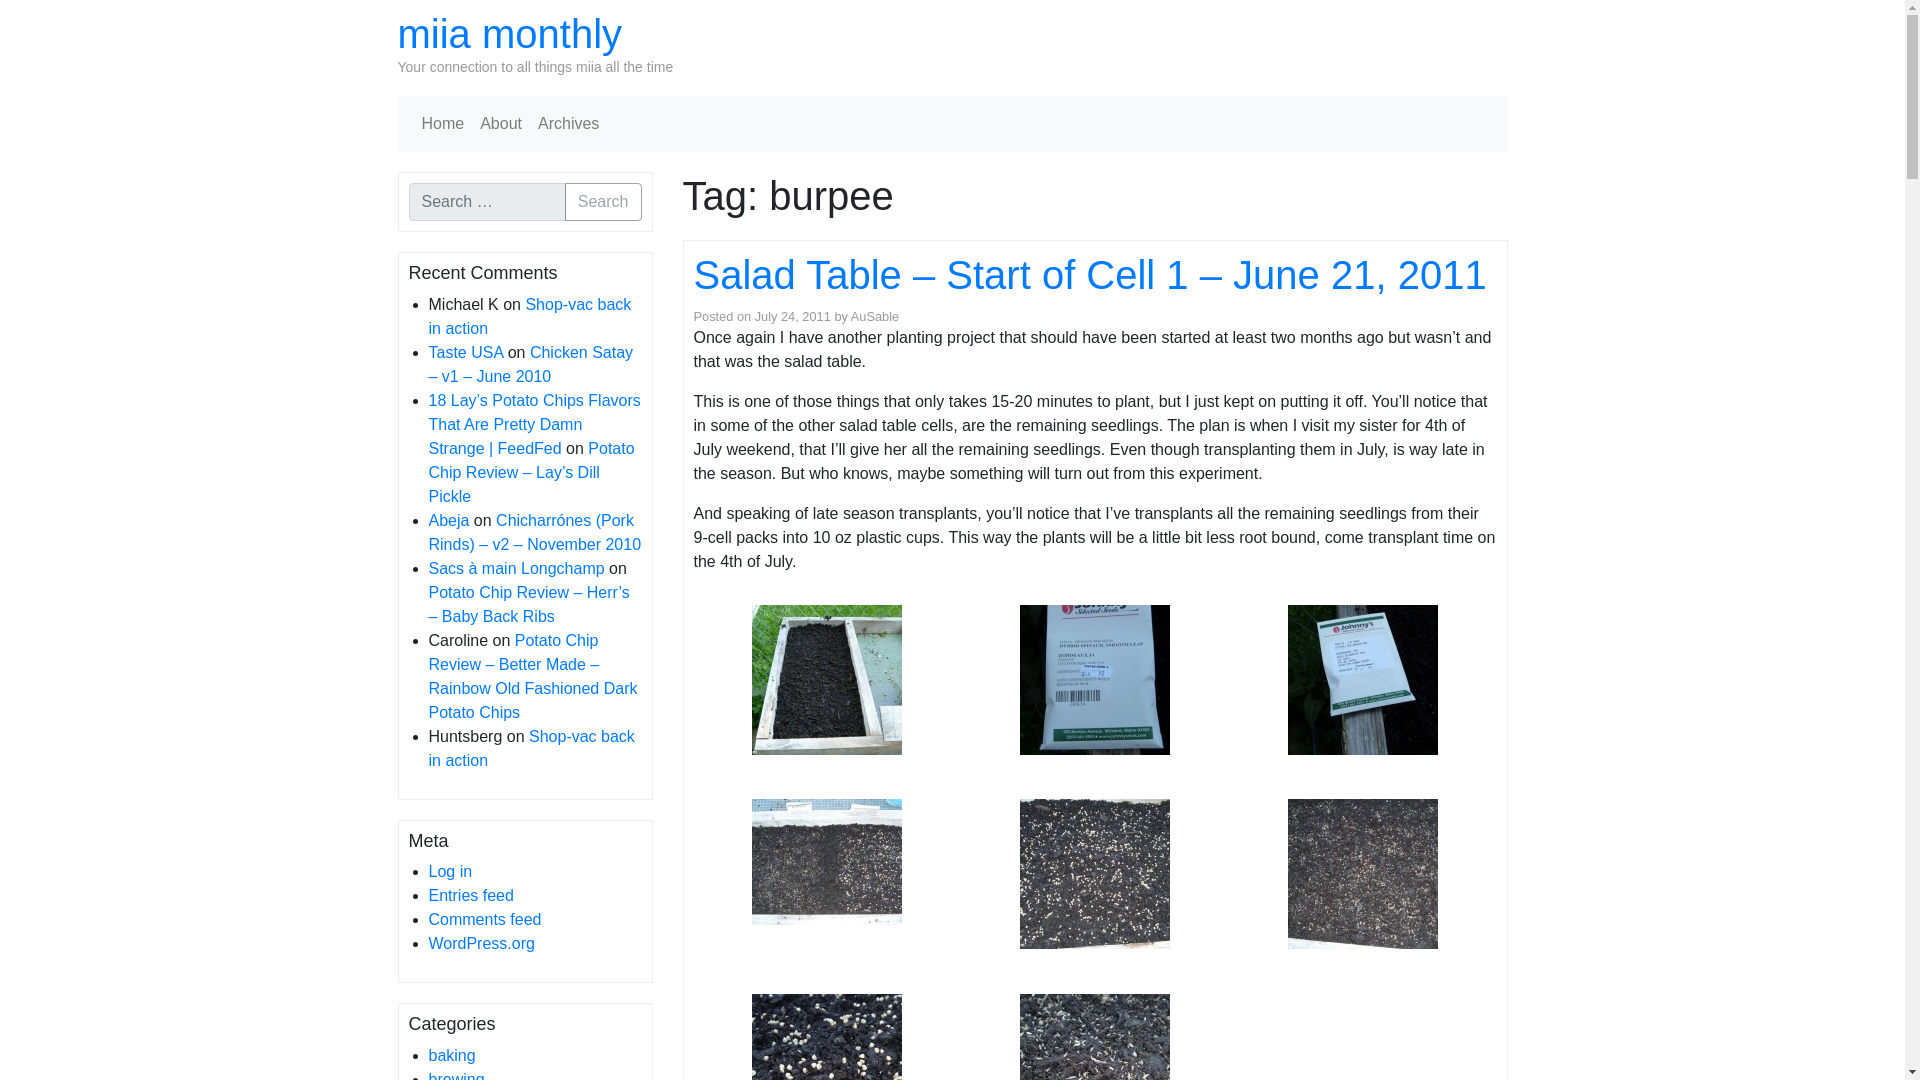  I want to click on baking, so click(451, 1054).